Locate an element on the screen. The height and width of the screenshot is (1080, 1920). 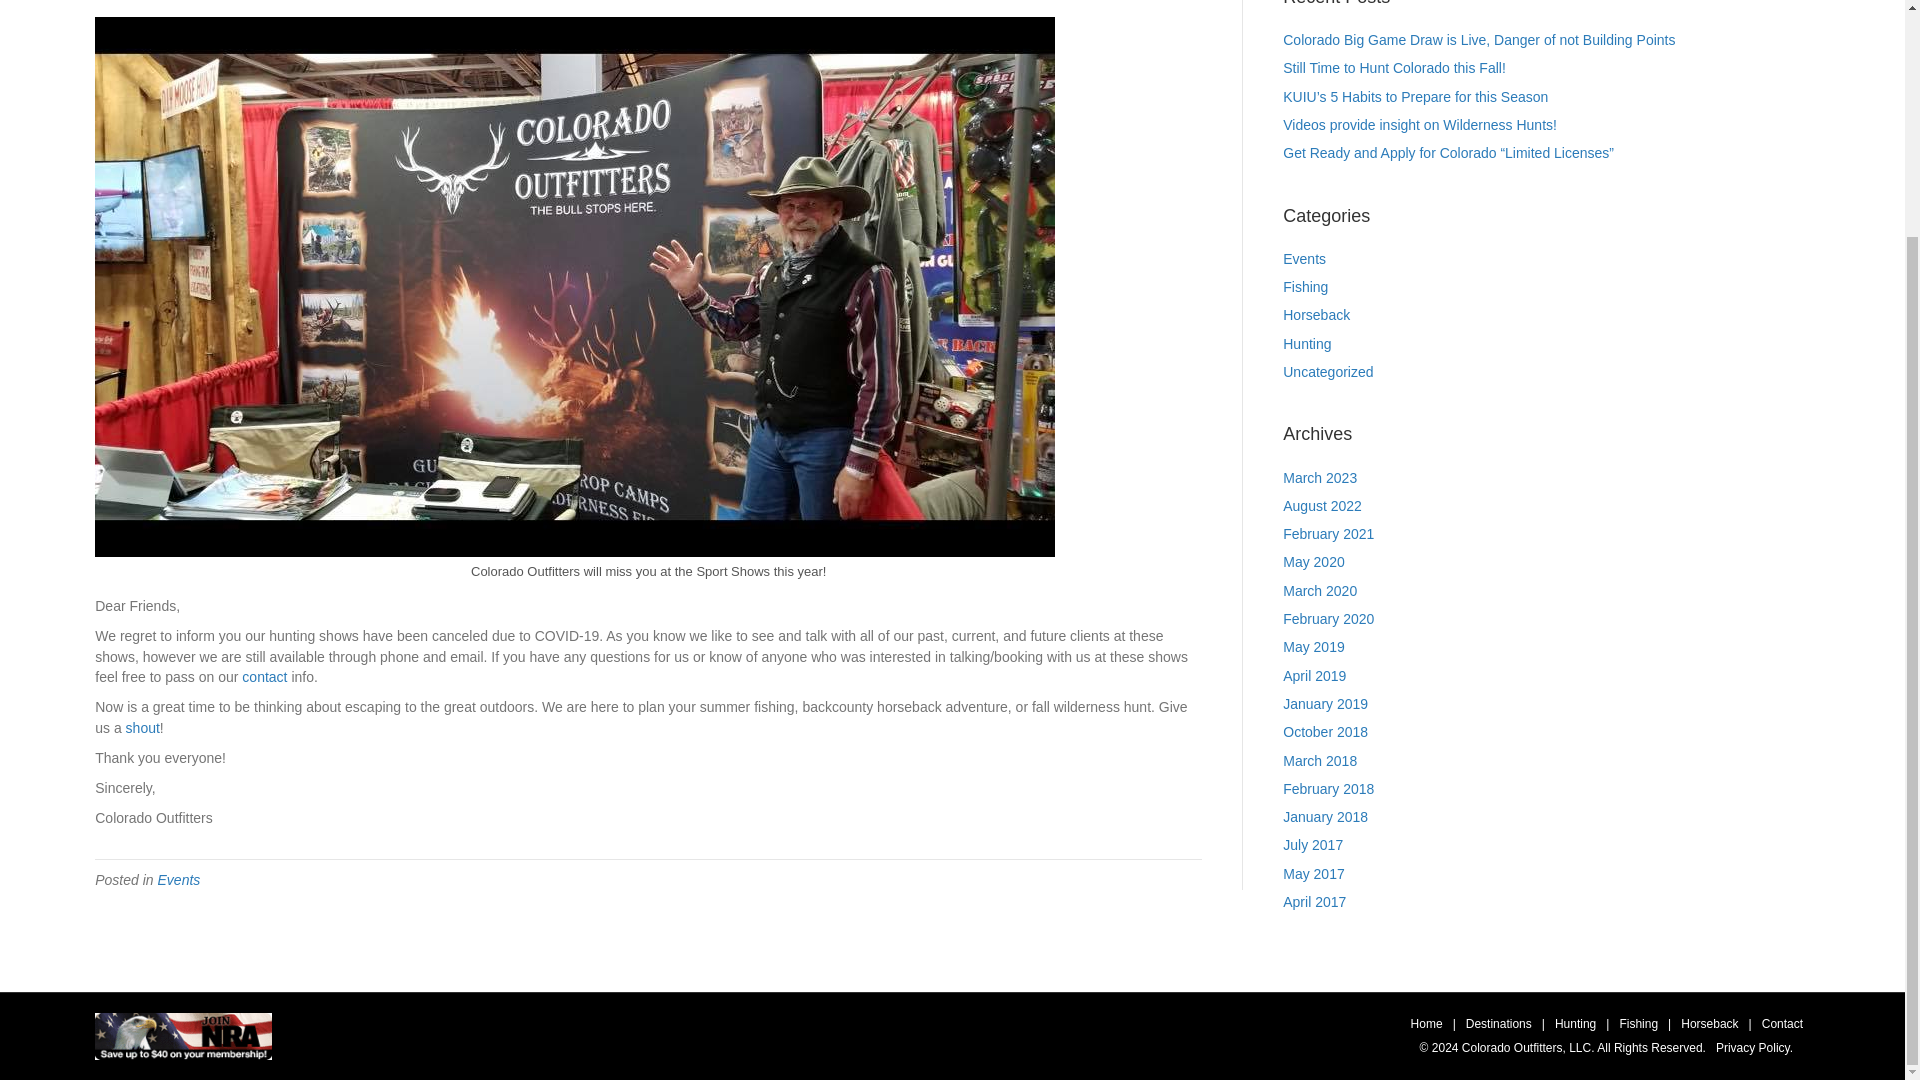
Contact is located at coordinates (1782, 1024).